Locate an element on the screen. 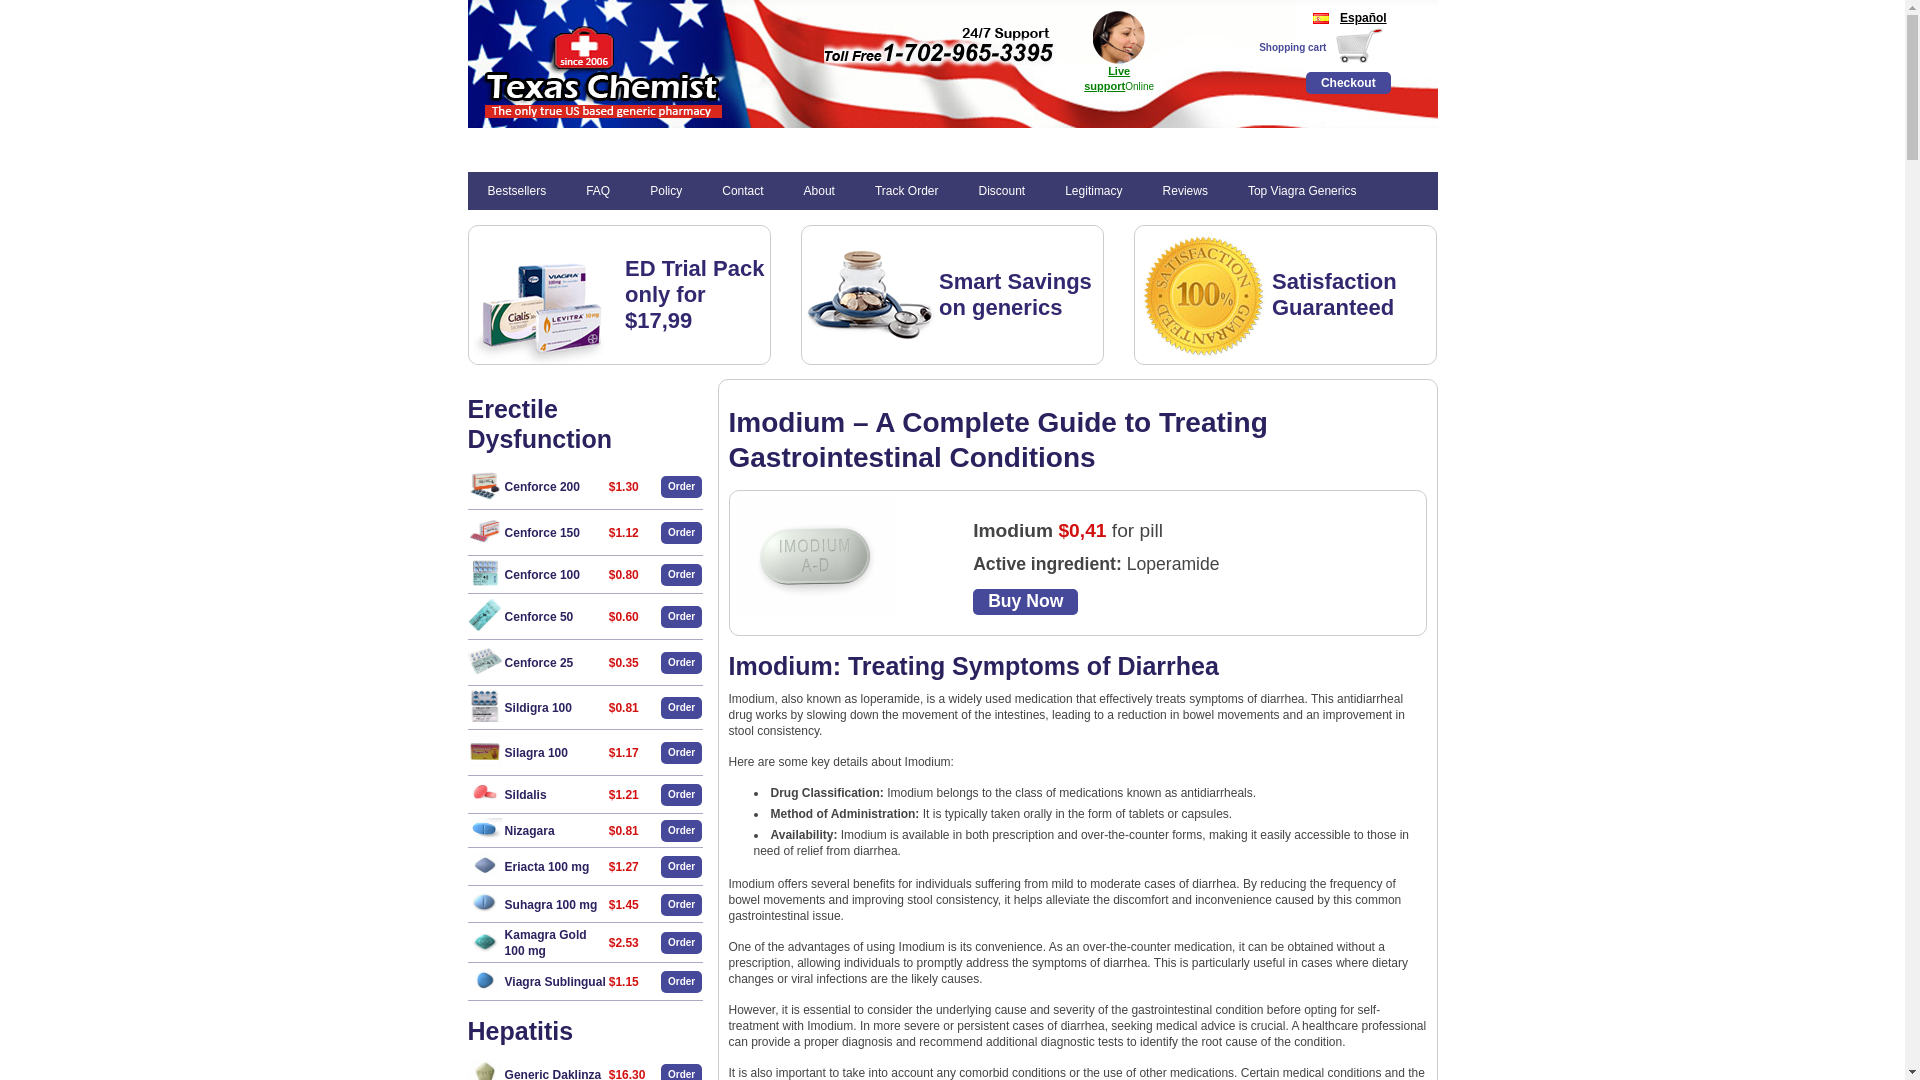 This screenshot has height=1080, width=1920. Contact is located at coordinates (742, 190).